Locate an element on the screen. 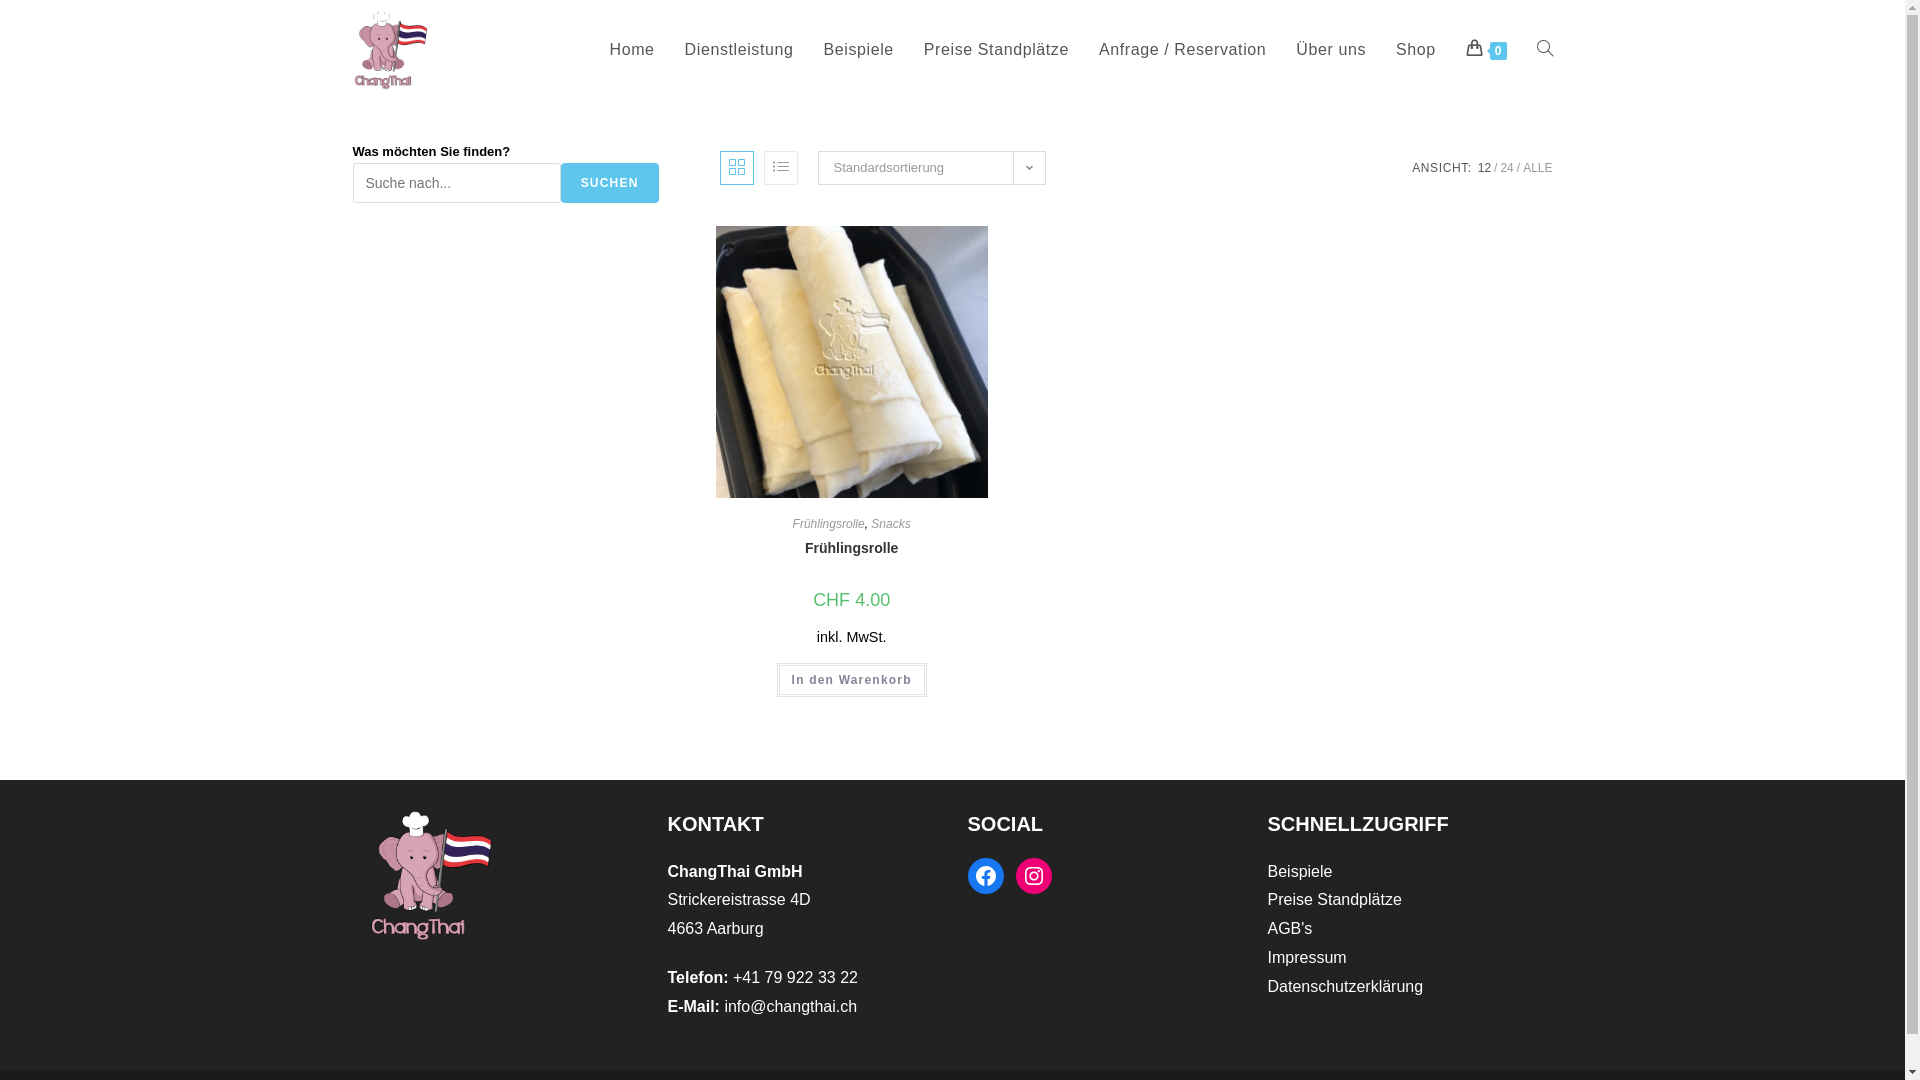 The width and height of the screenshot is (1920, 1080). SUCHEN is located at coordinates (610, 183).